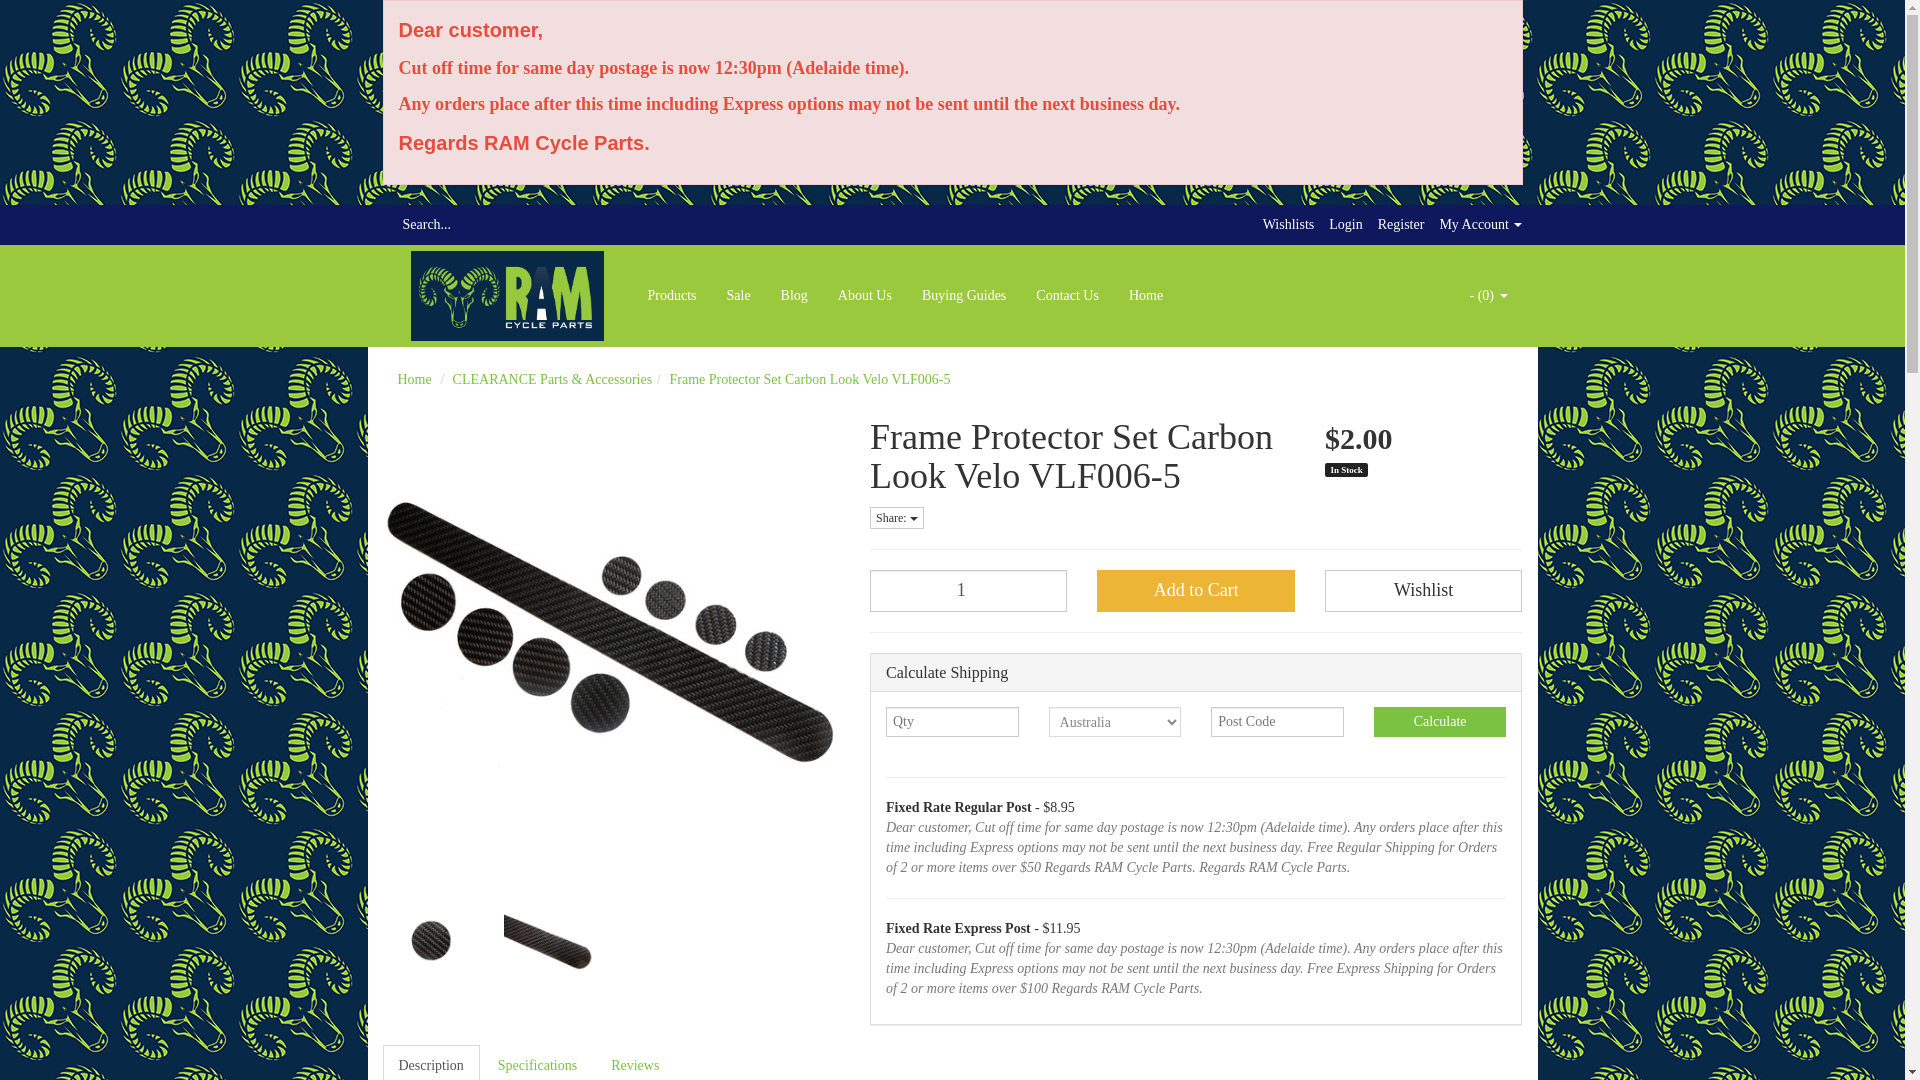 This screenshot has height=1080, width=1920. Describe the element at coordinates (809, 378) in the screenshot. I see `Frame Protector Set Carbon Look Velo VLF006-5` at that location.